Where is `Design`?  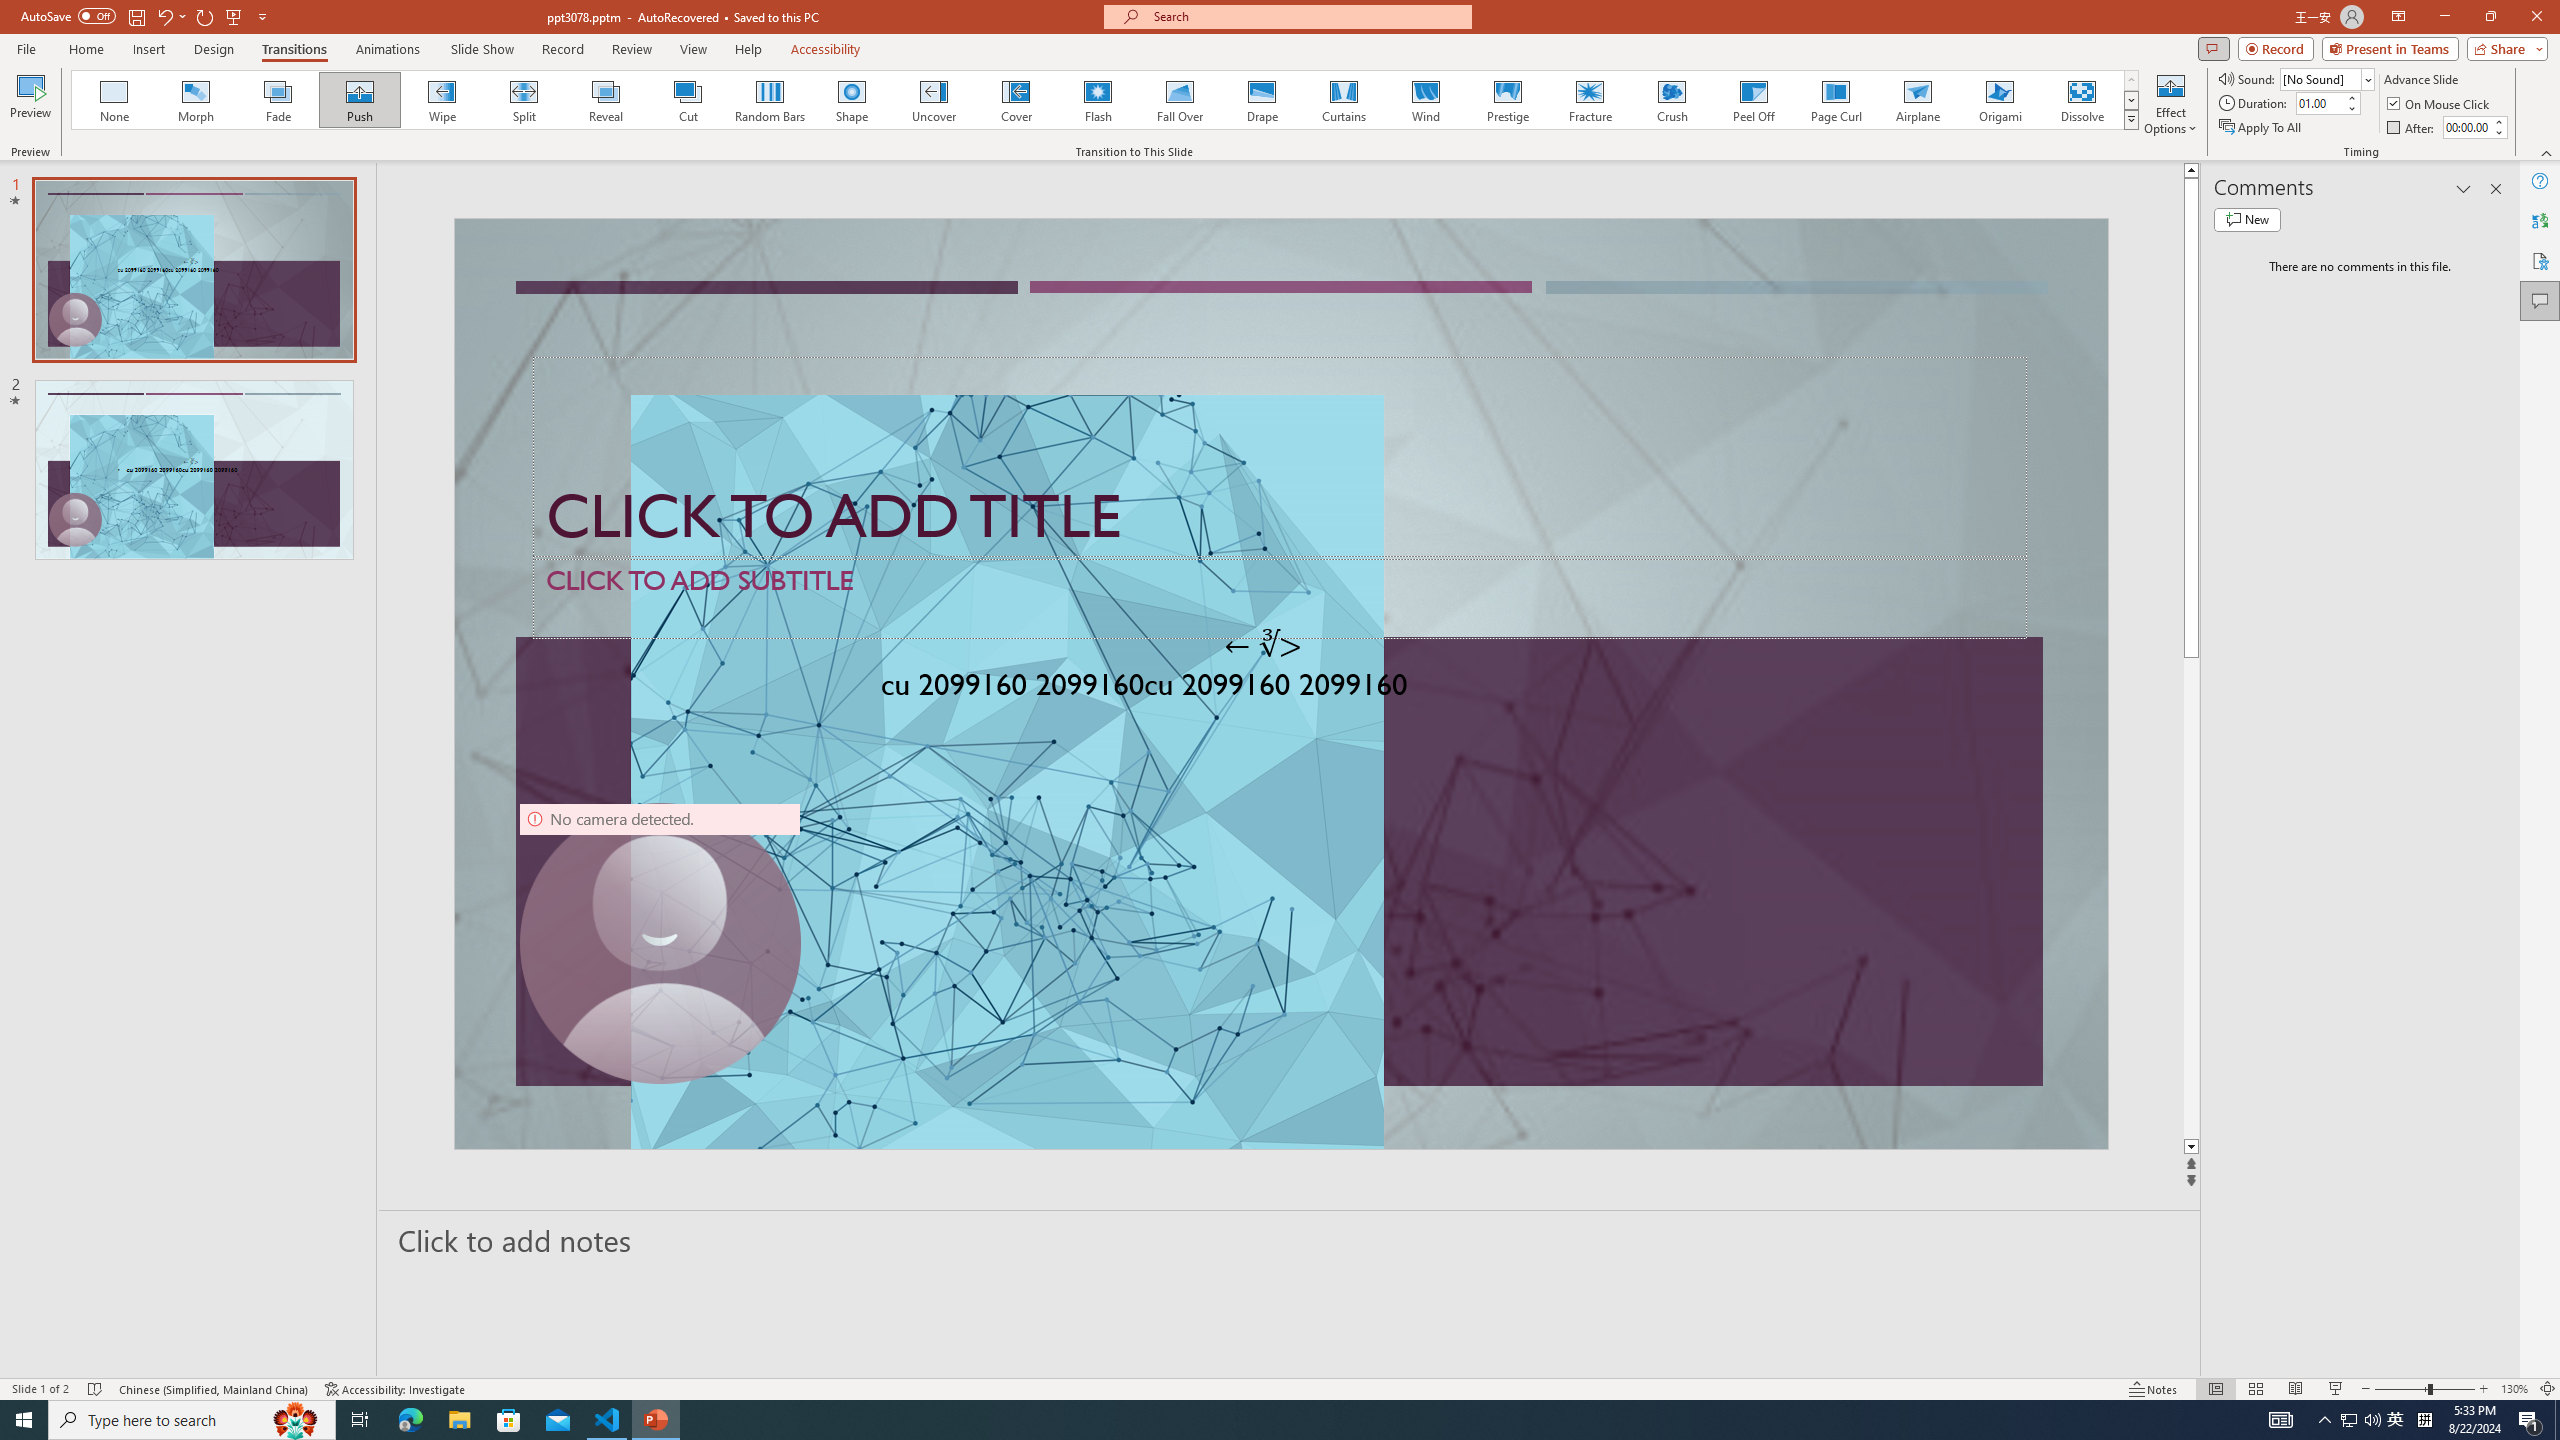 Design is located at coordinates (214, 49).